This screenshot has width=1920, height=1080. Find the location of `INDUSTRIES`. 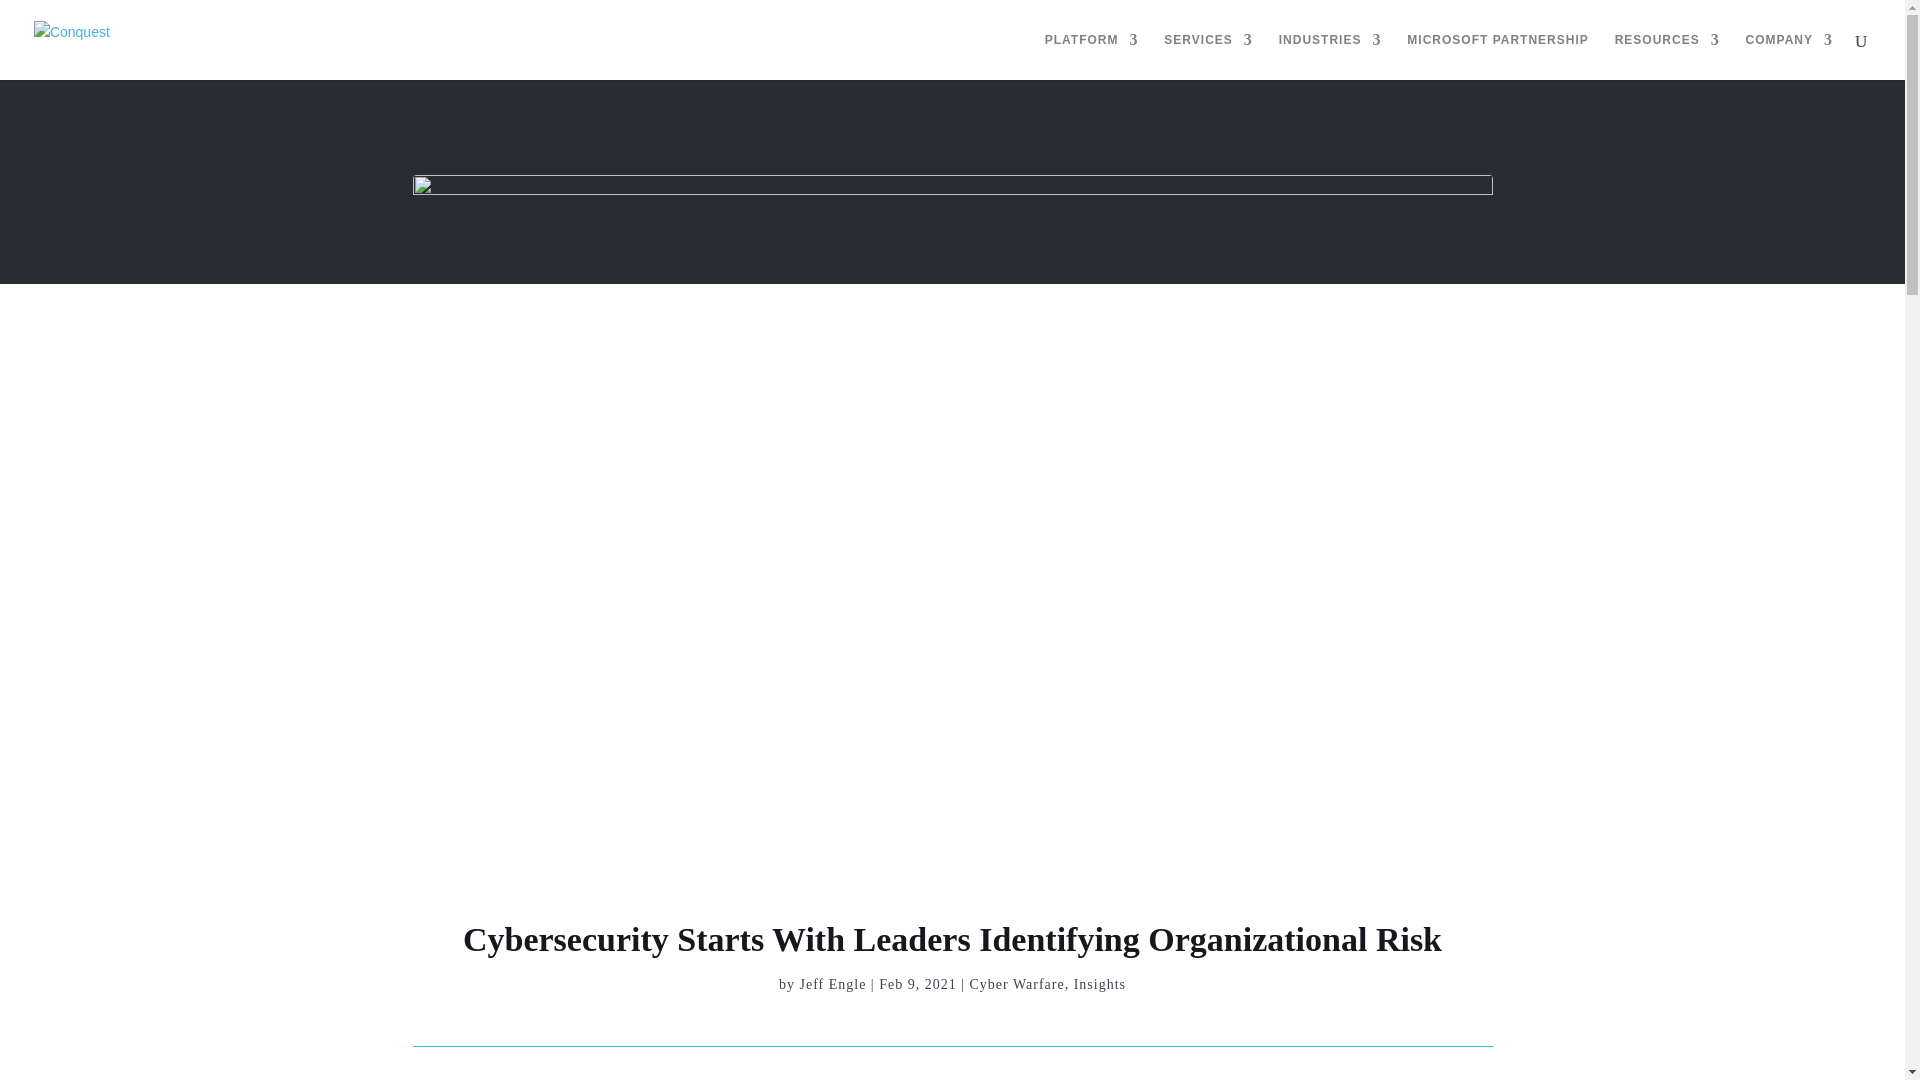

INDUSTRIES is located at coordinates (1330, 56).